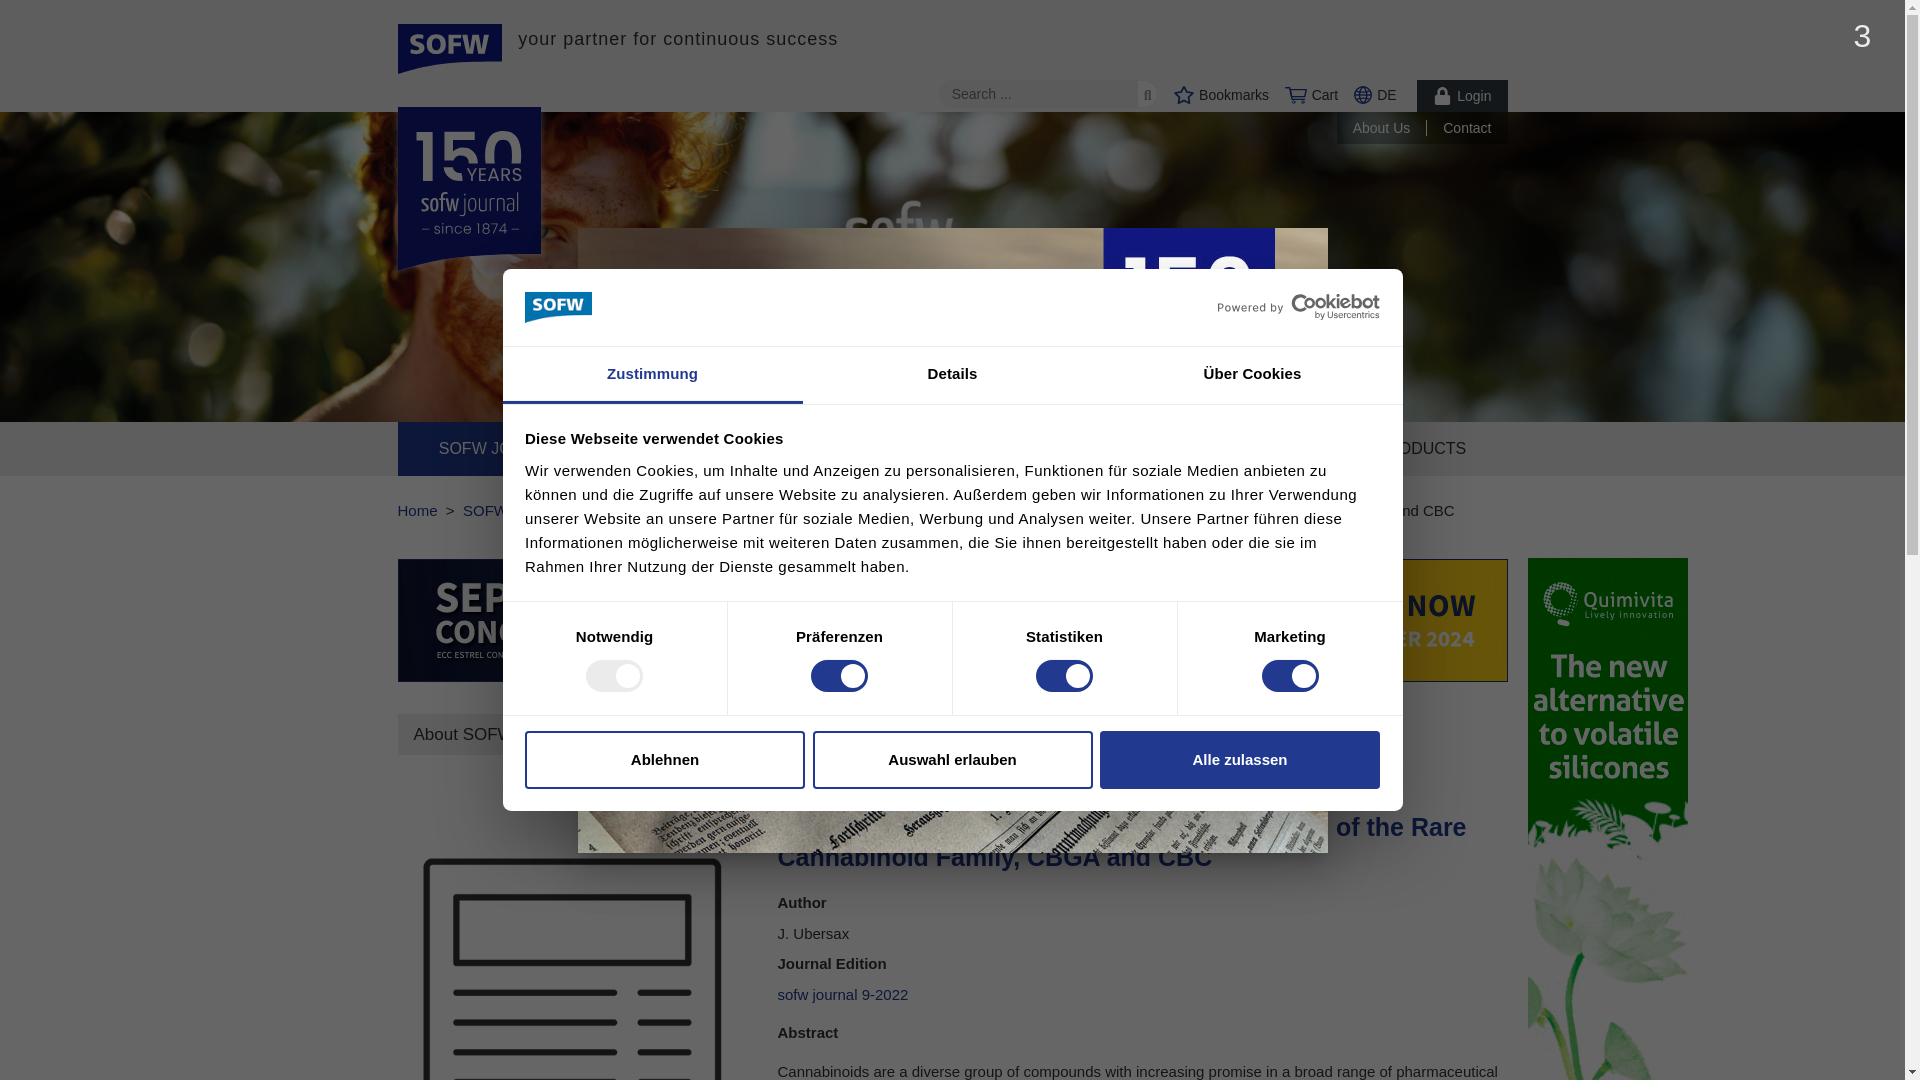  What do you see at coordinates (1374, 94) in the screenshot?
I see `DE` at bounding box center [1374, 94].